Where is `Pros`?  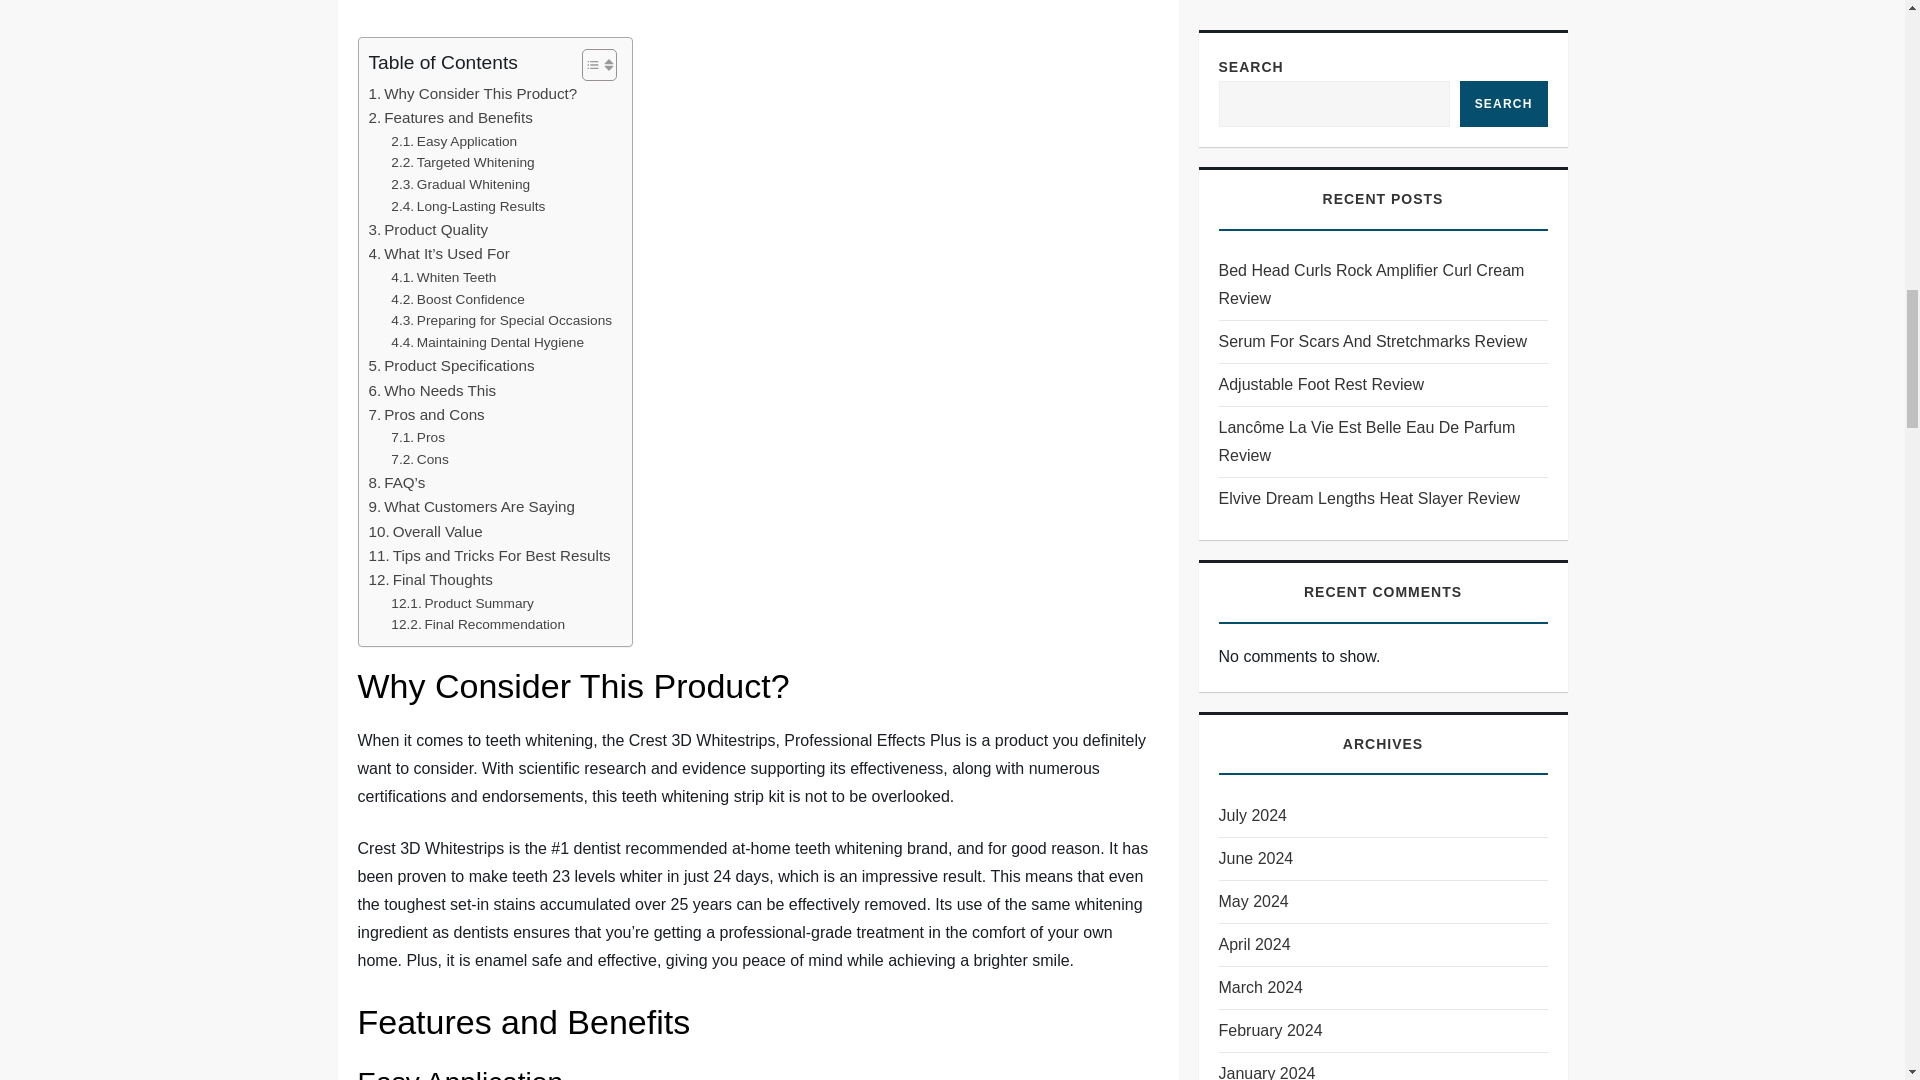
Pros is located at coordinates (418, 438).